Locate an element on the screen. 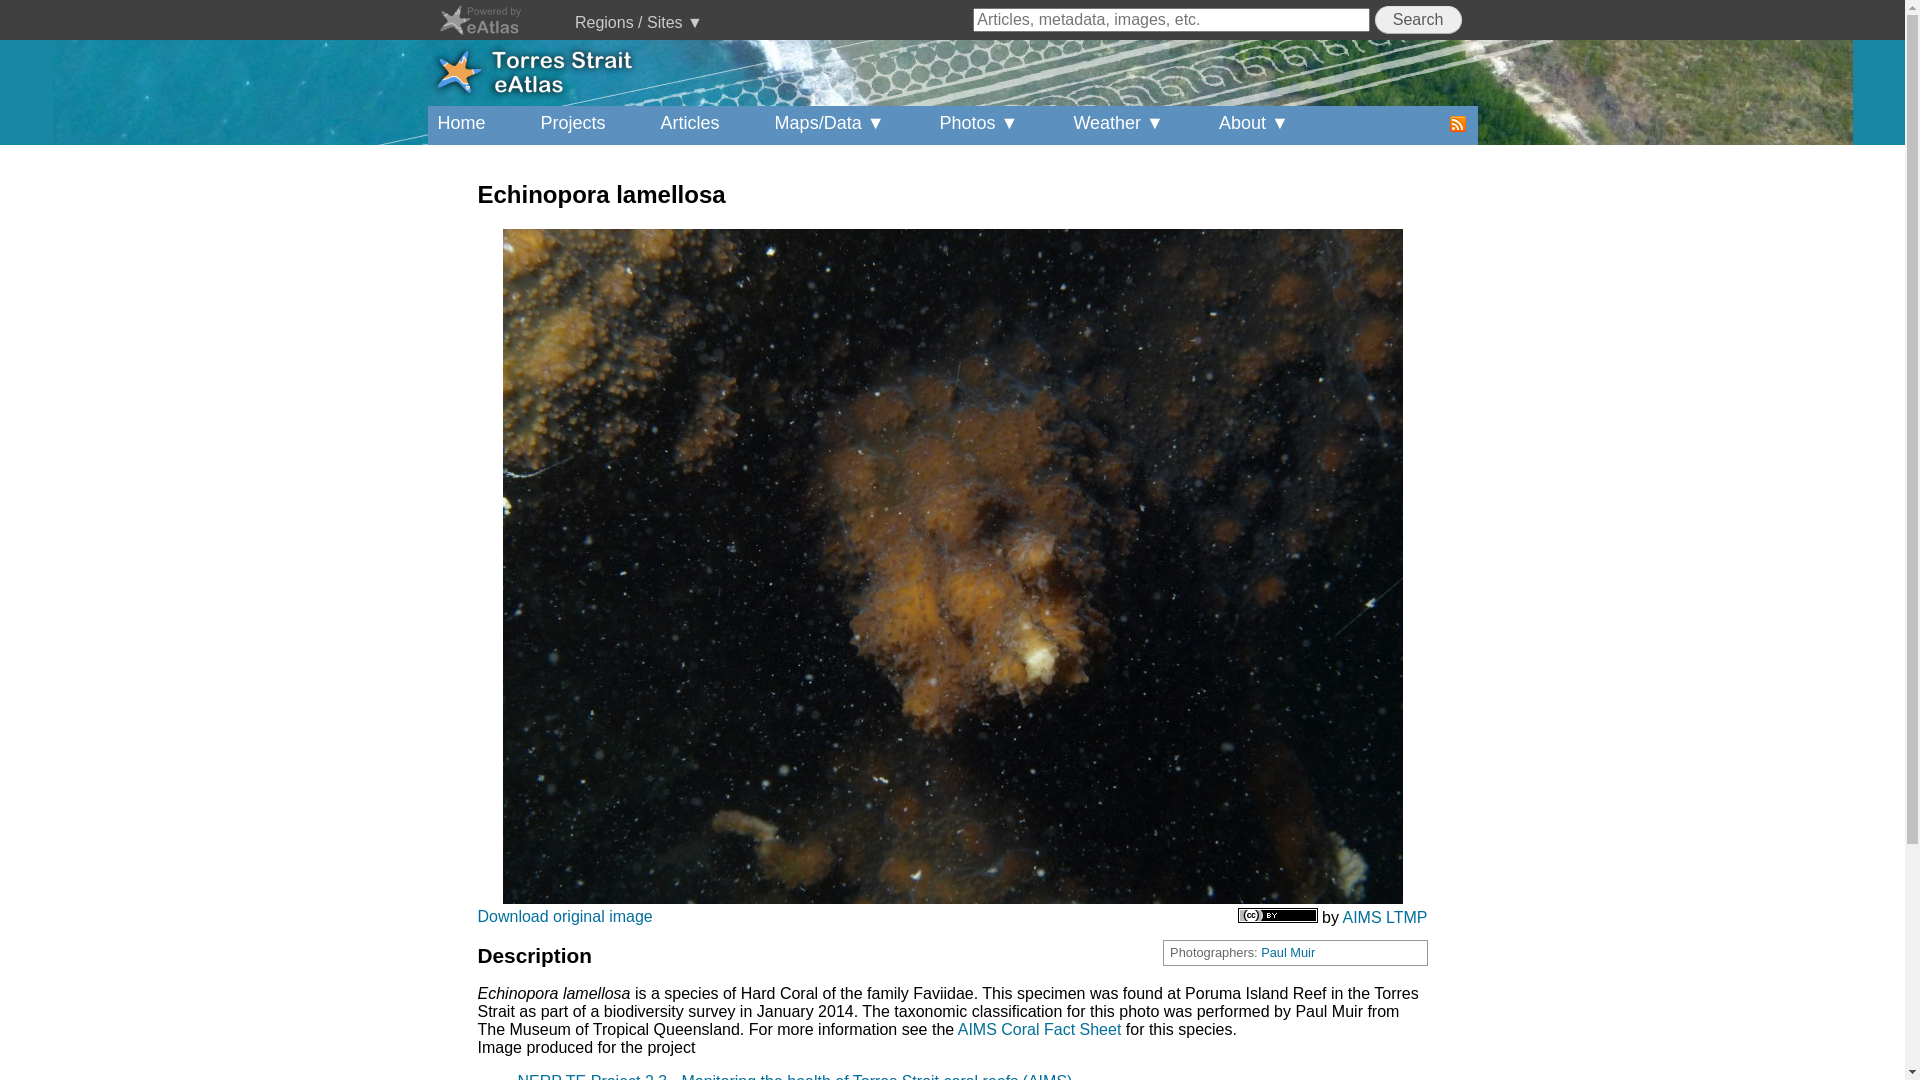 Image resolution: width=1920 pixels, height=1080 pixels. AIMS LTMP is located at coordinates (1384, 918).